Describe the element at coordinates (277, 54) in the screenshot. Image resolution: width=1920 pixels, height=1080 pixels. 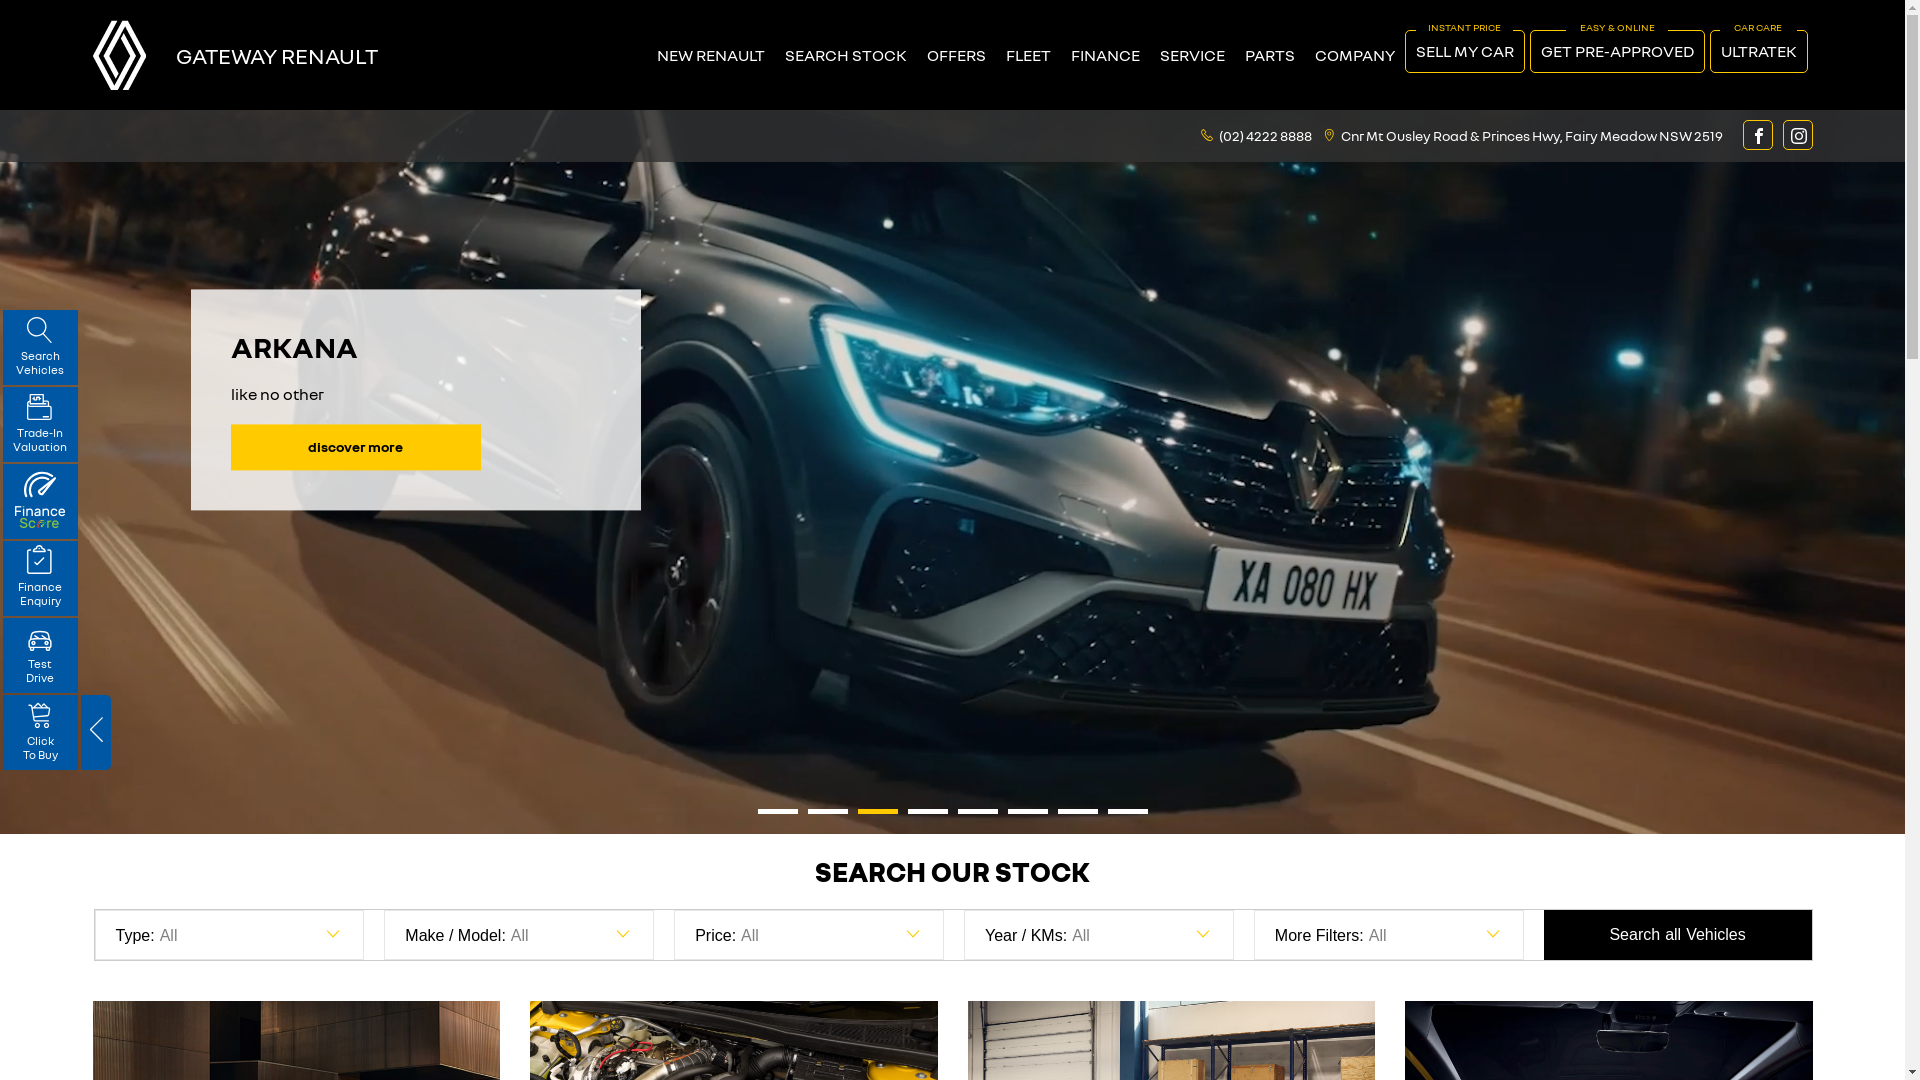
I see `GATEWAY RENAULT` at that location.